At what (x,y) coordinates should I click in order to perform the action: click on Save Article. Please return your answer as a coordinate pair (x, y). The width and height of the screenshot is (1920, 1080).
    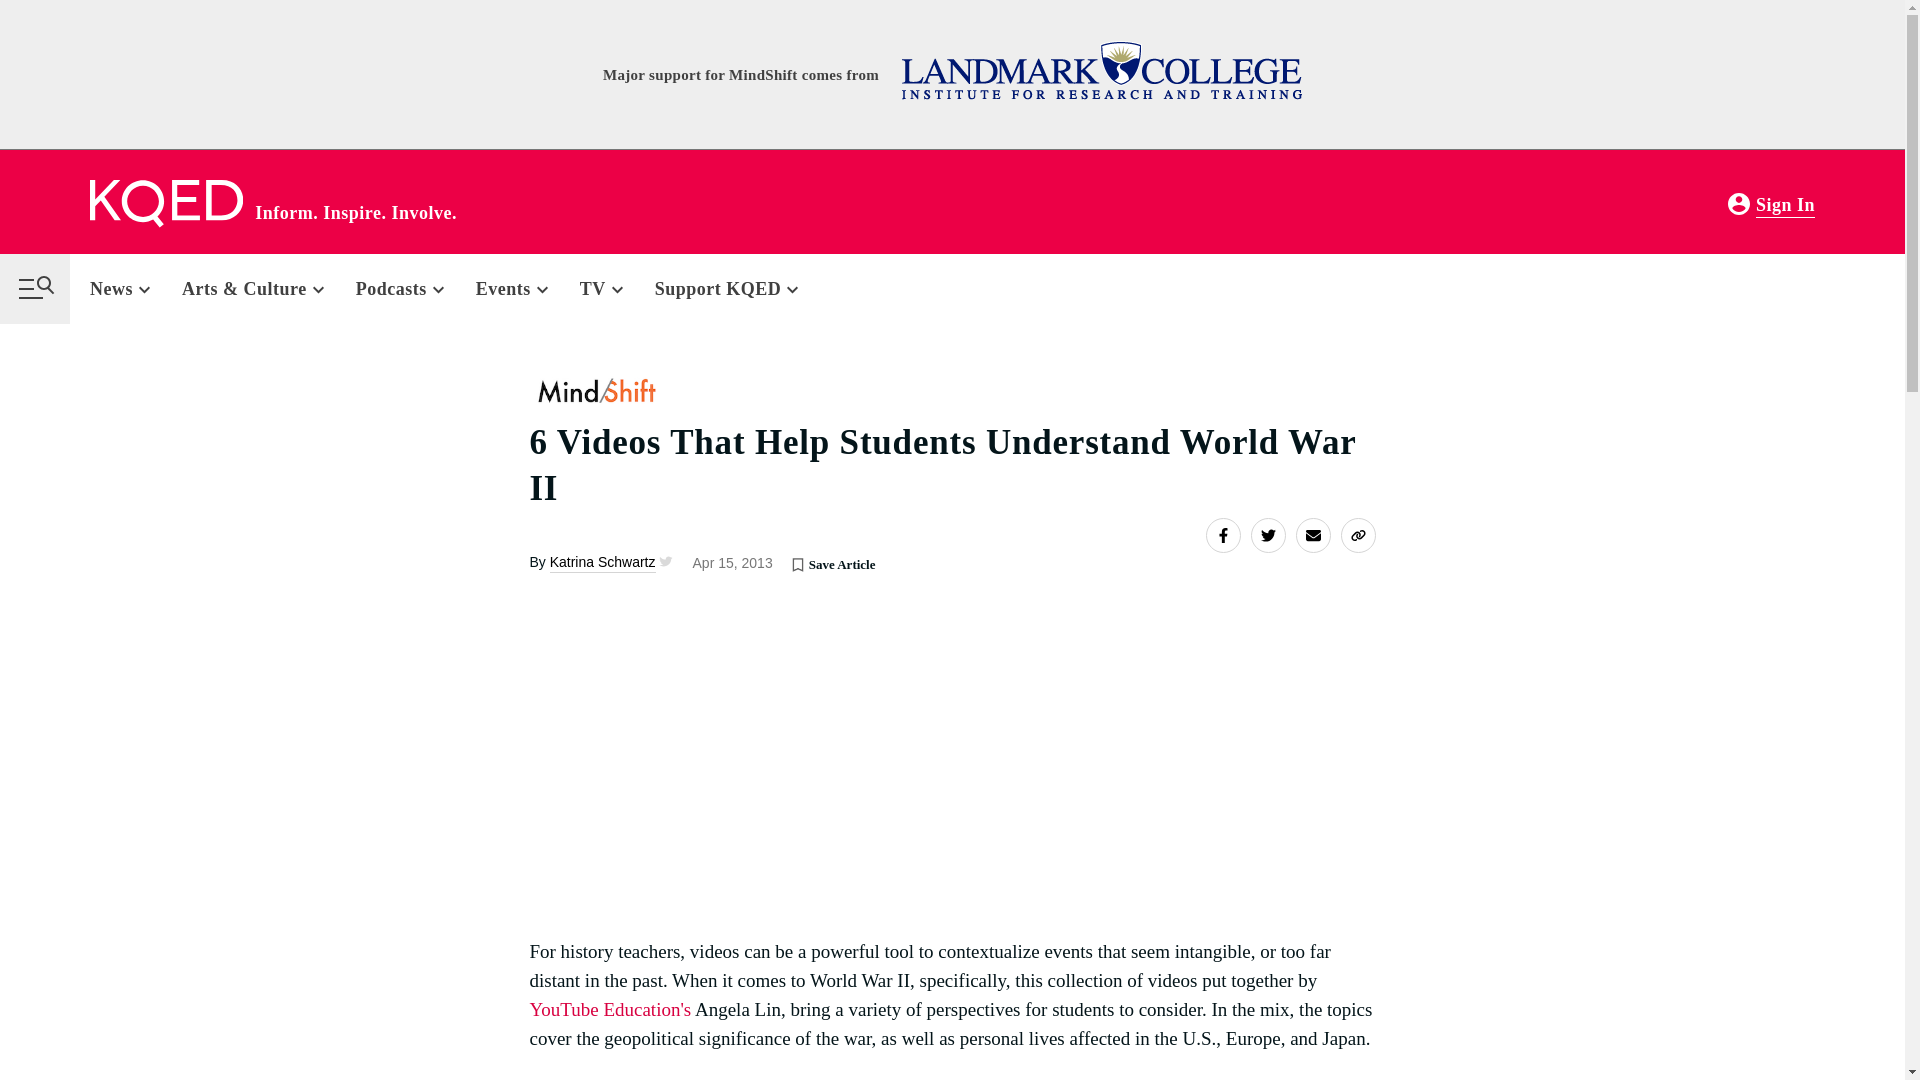
    Looking at the image, I should click on (798, 564).